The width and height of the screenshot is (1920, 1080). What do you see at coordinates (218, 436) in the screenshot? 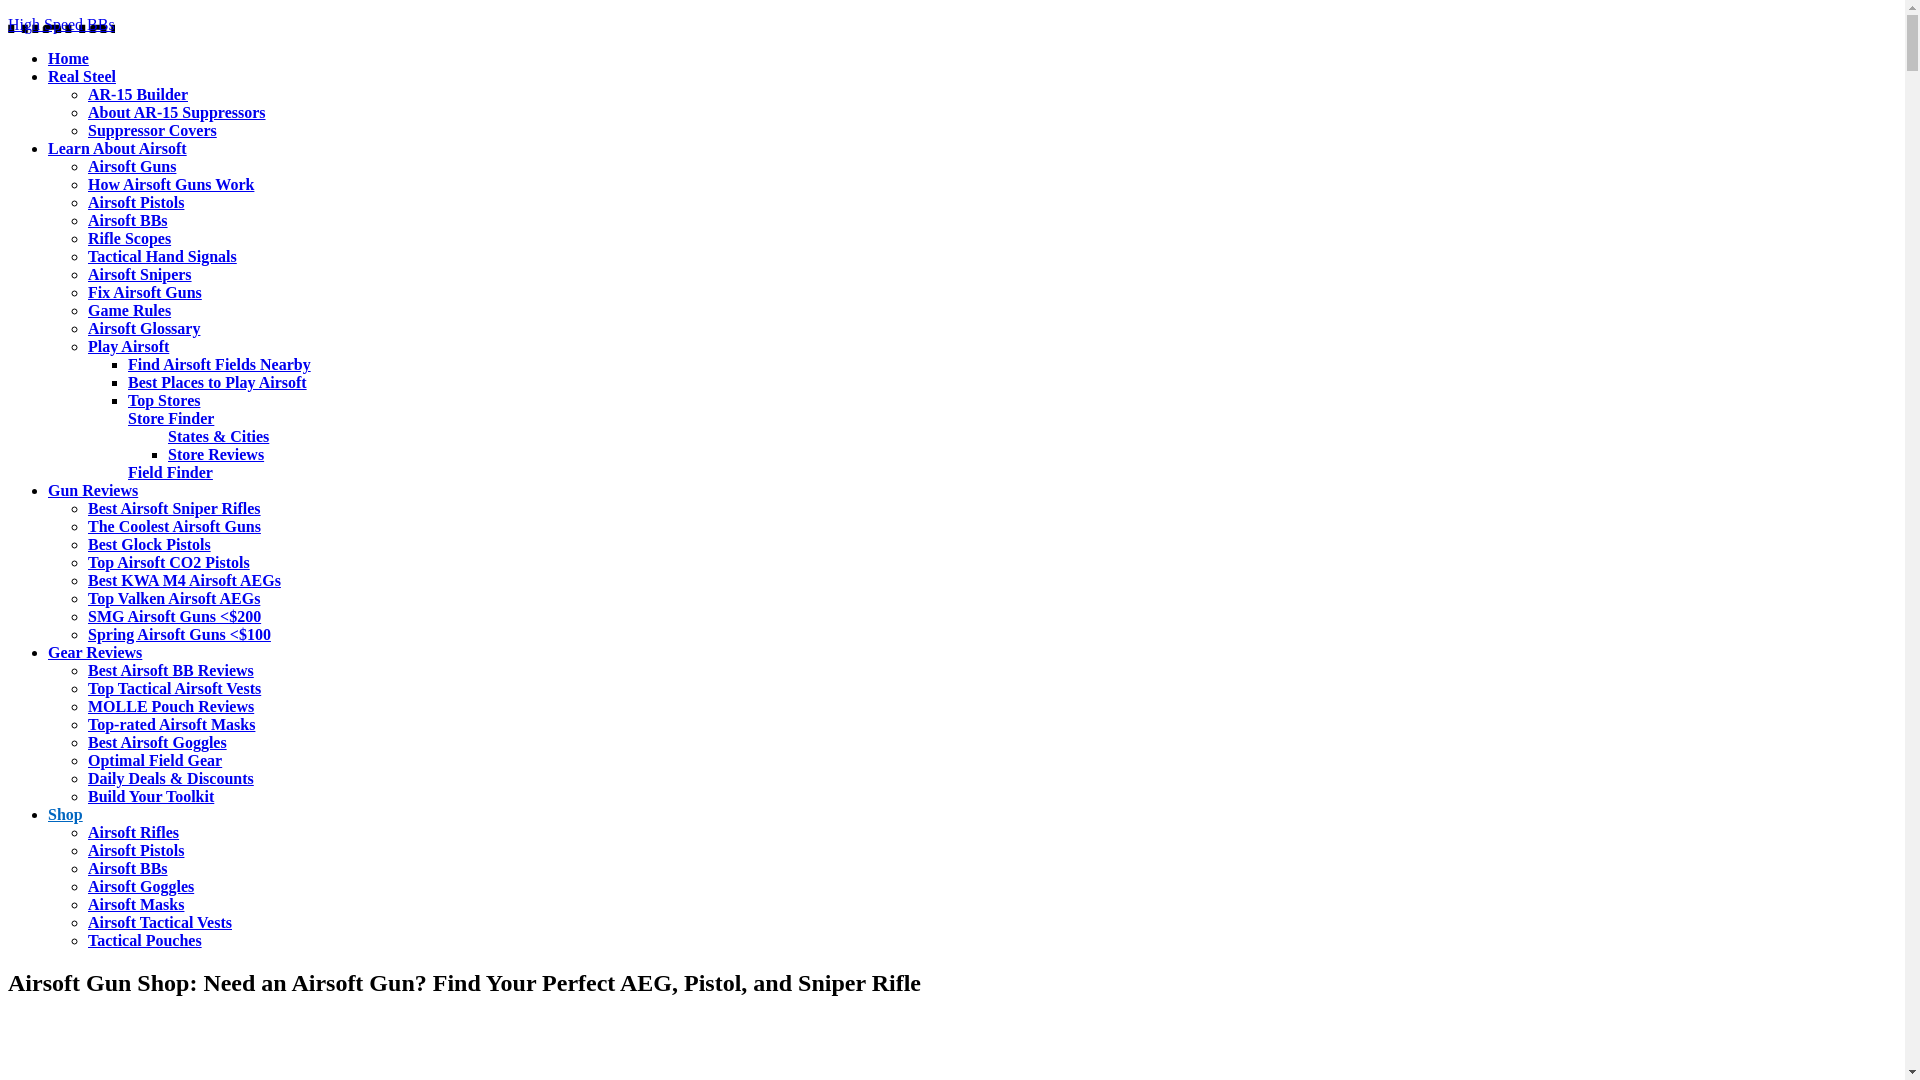
I see `States & Cities` at bounding box center [218, 436].